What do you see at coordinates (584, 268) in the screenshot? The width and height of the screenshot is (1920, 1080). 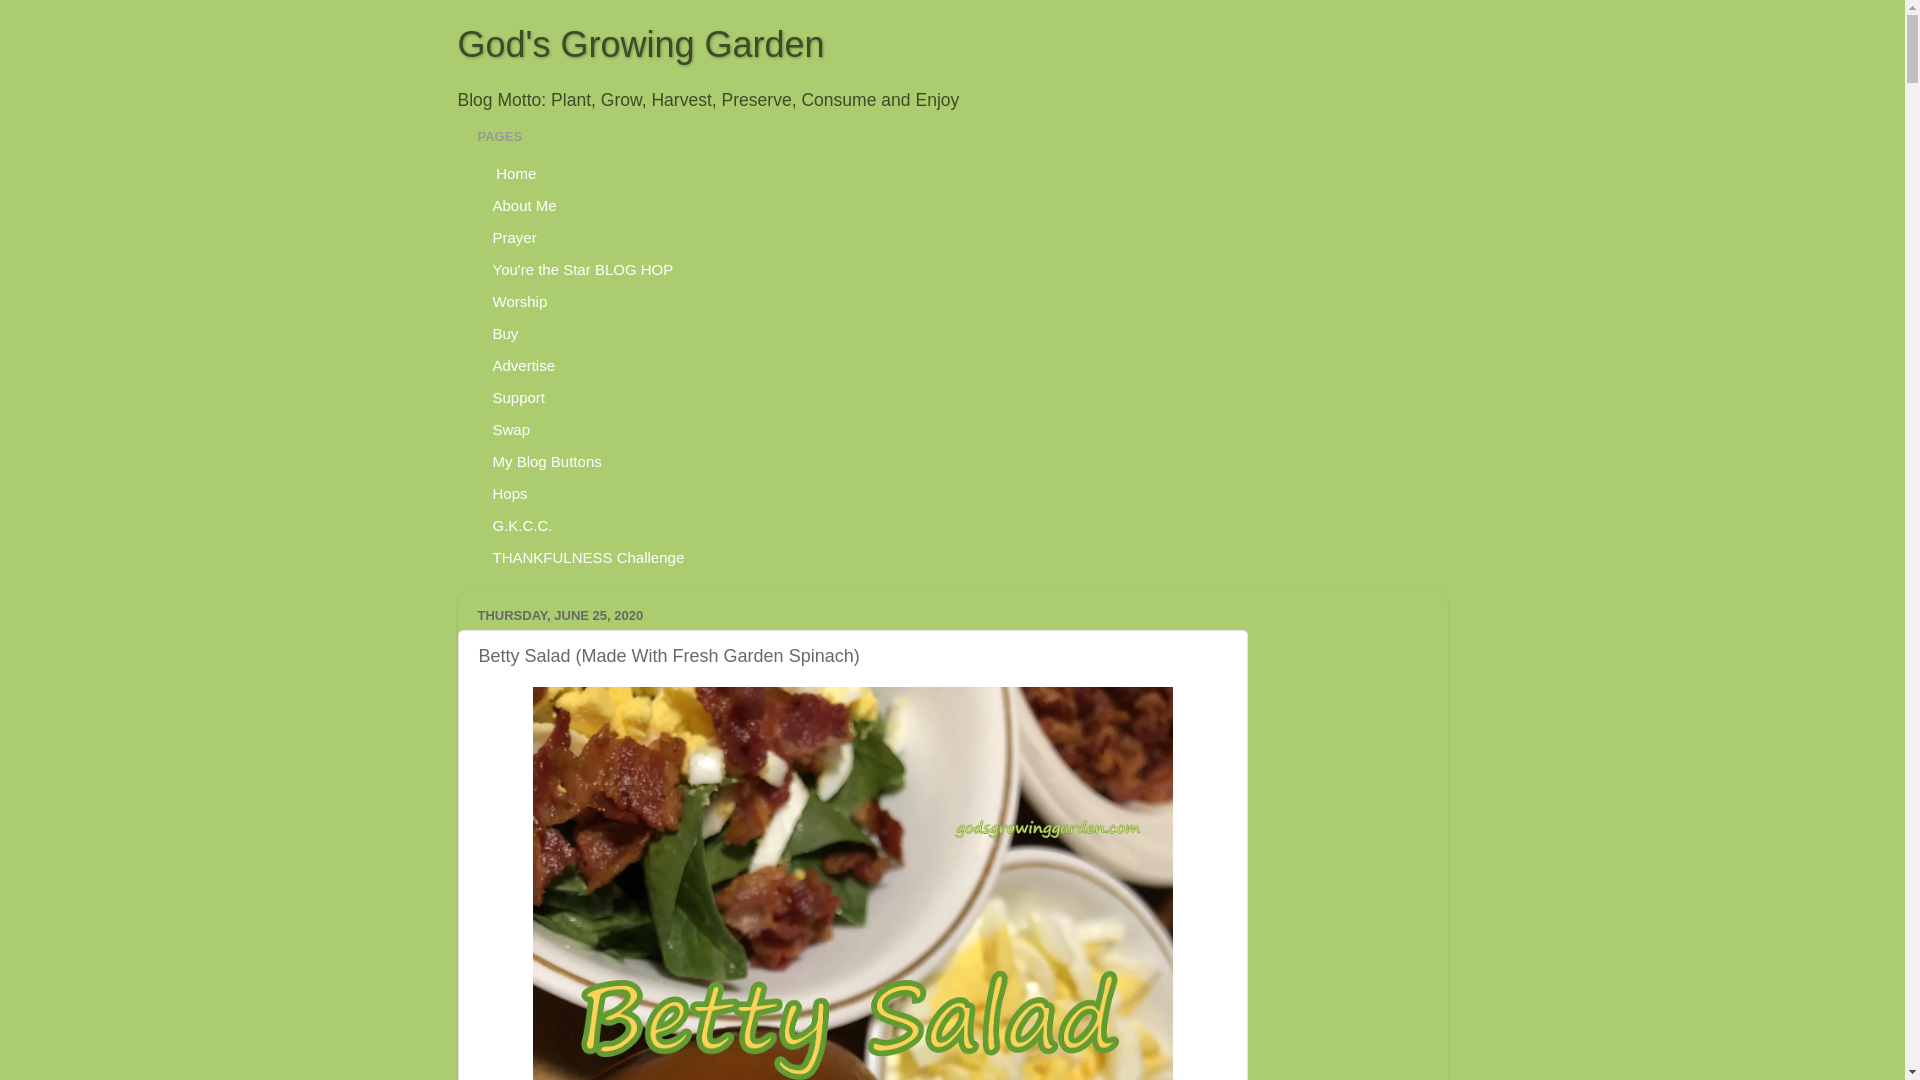 I see `You're the Star BLOG HOP` at bounding box center [584, 268].